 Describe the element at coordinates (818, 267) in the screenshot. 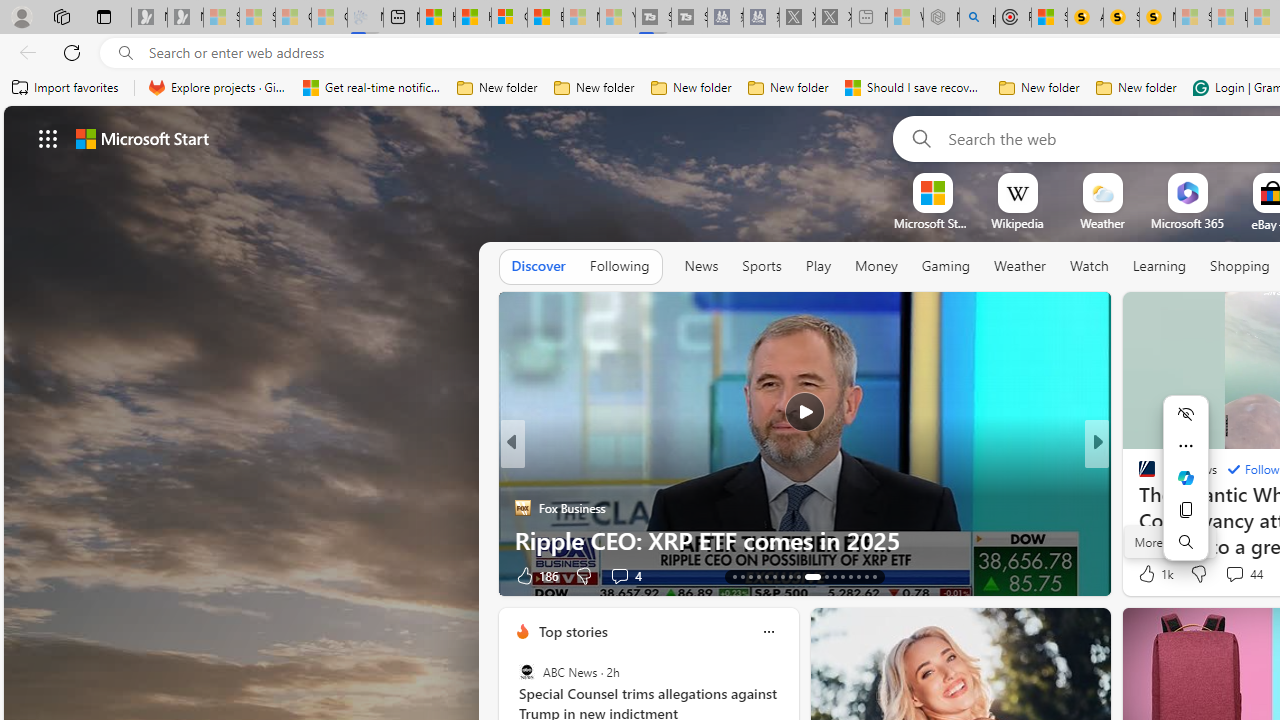

I see `Play` at that location.